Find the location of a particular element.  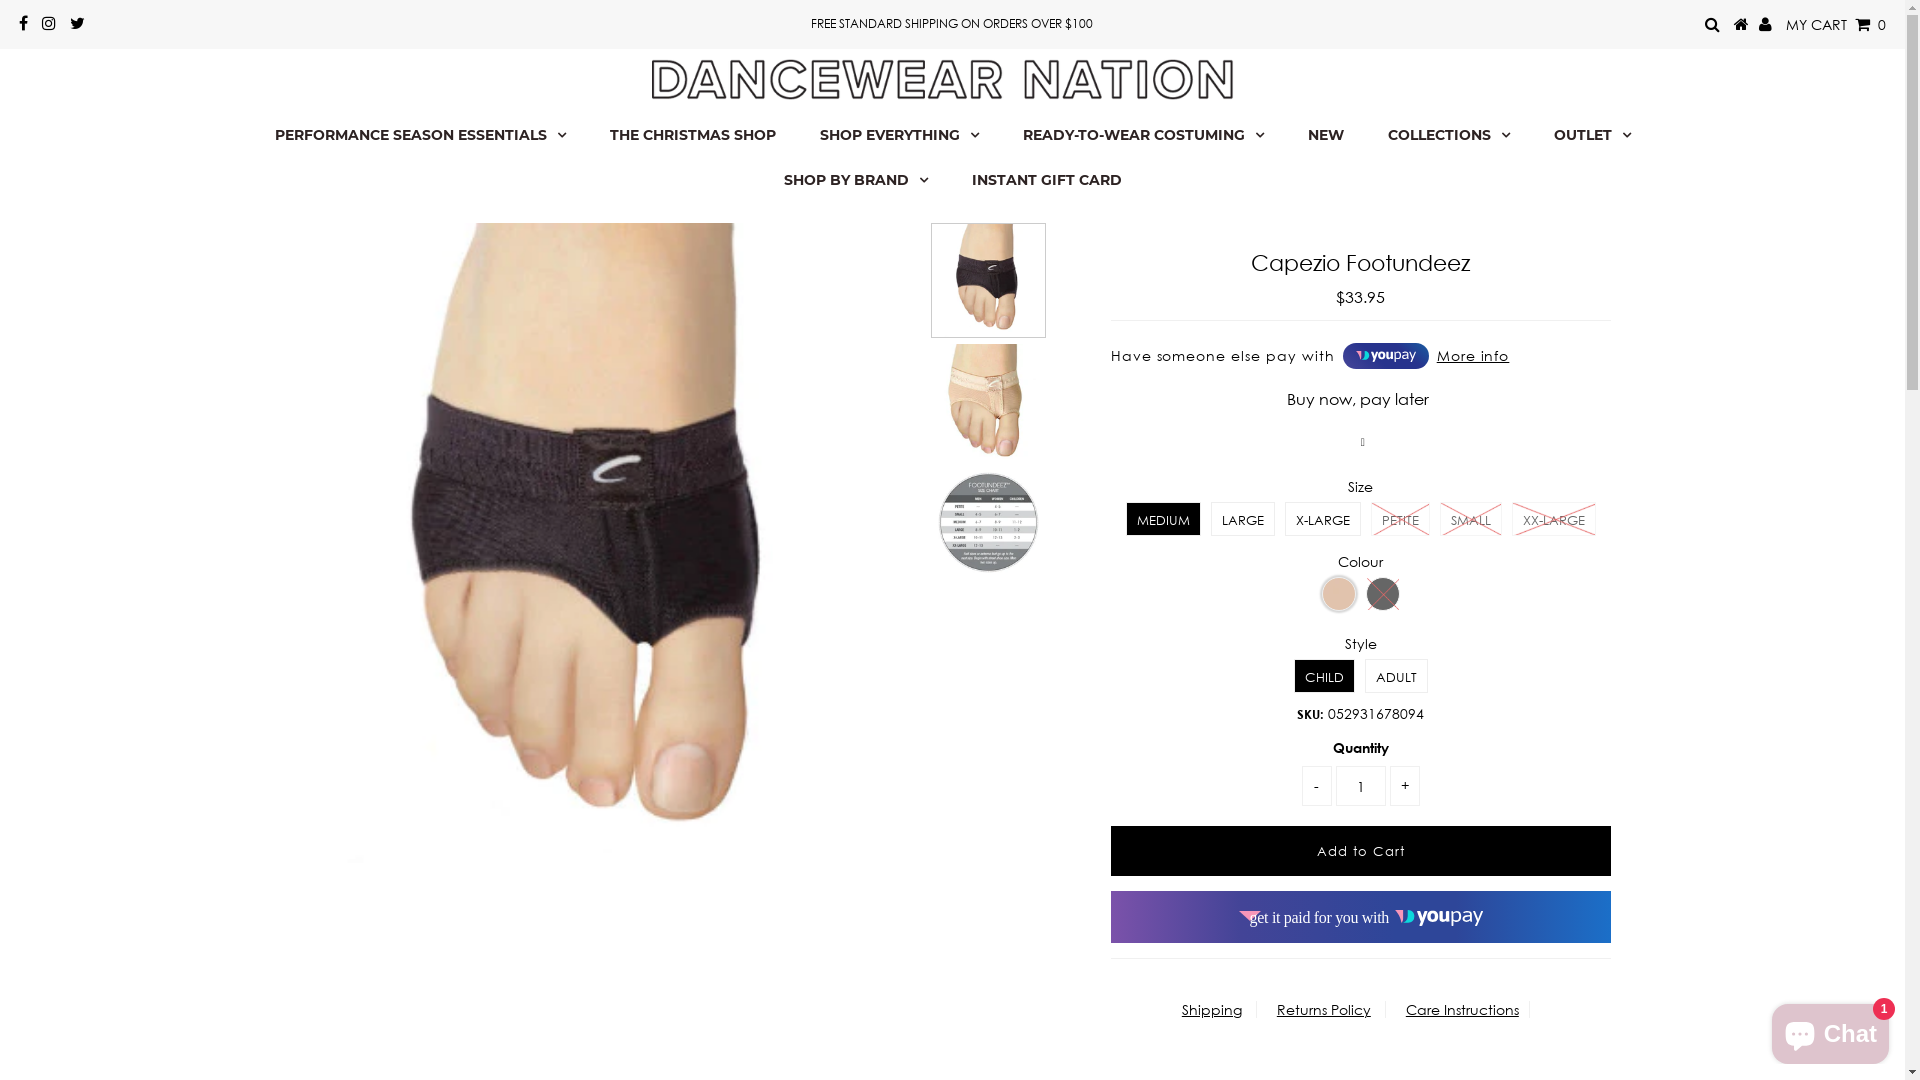

Have someone else pay with
More info is located at coordinates (1361, 356).